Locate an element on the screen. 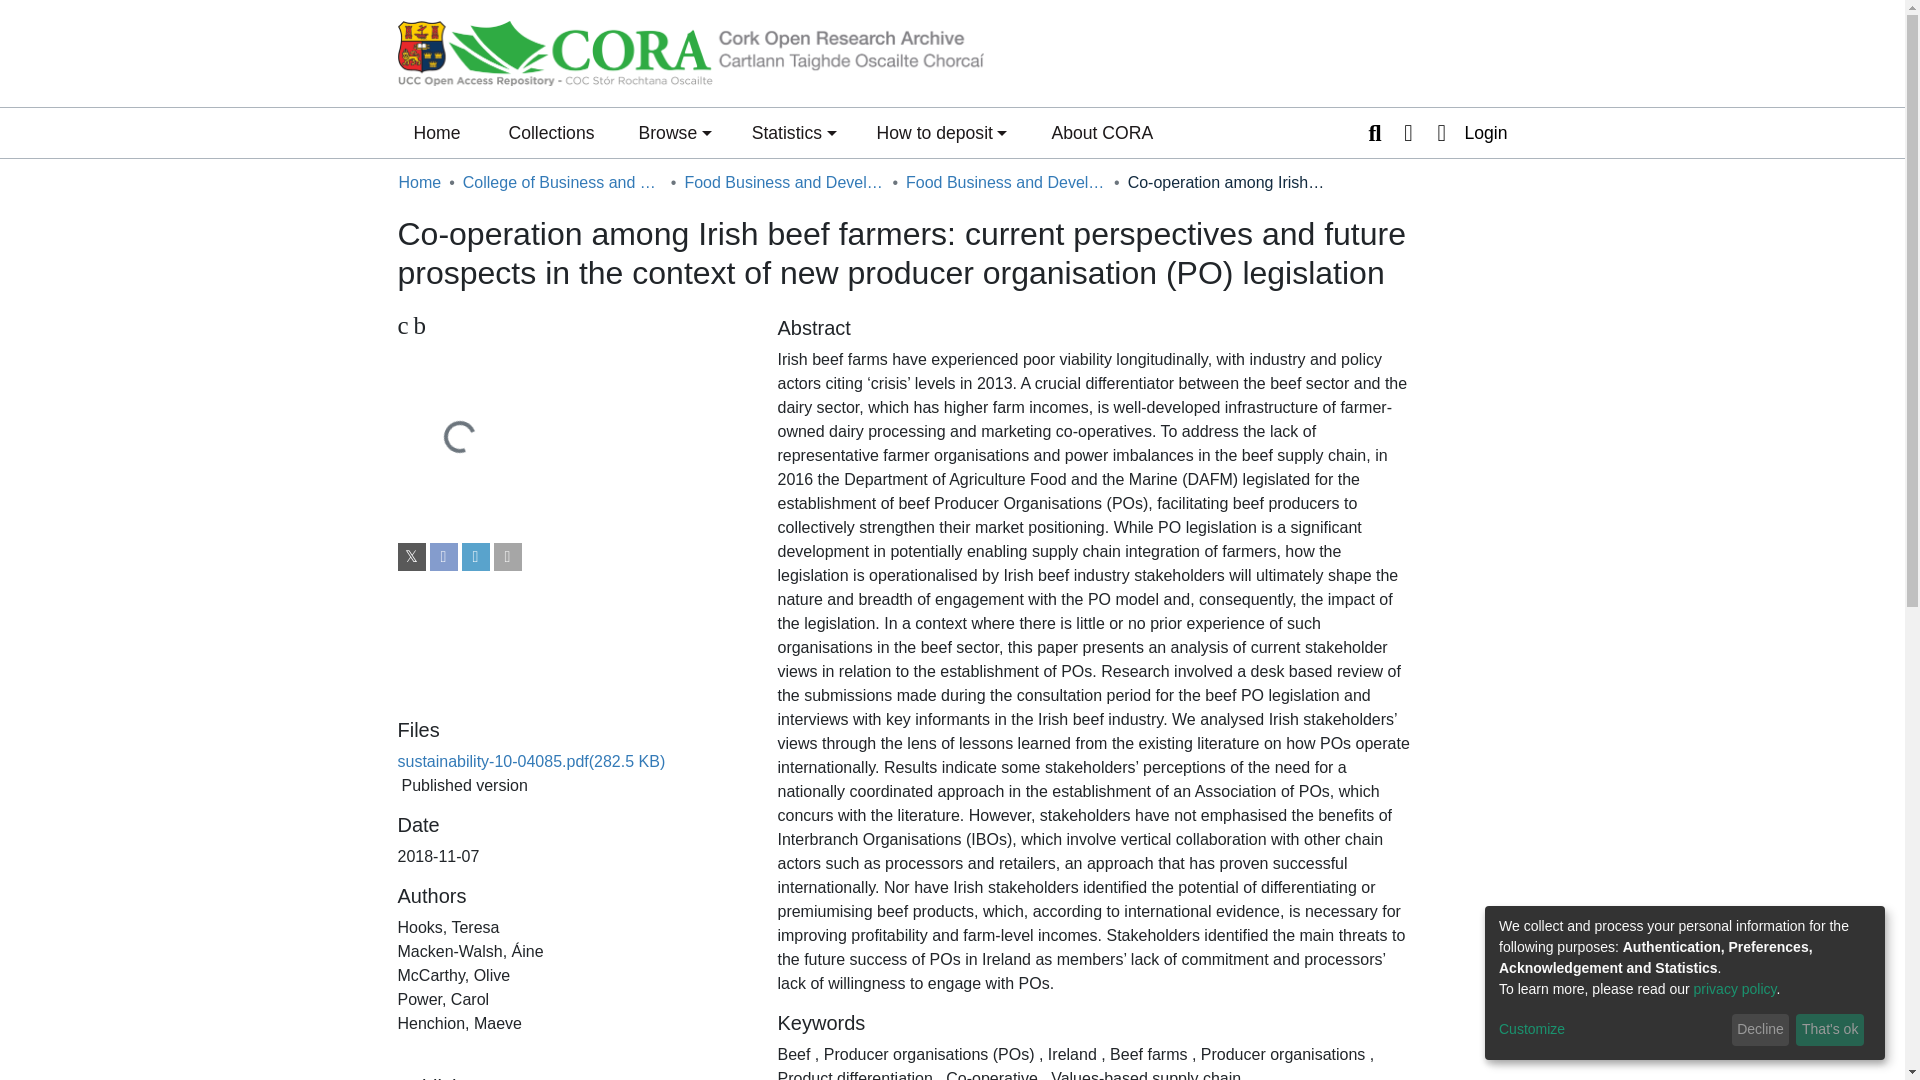 This screenshot has width=1920, height=1080. Home is located at coordinates (1735, 988).